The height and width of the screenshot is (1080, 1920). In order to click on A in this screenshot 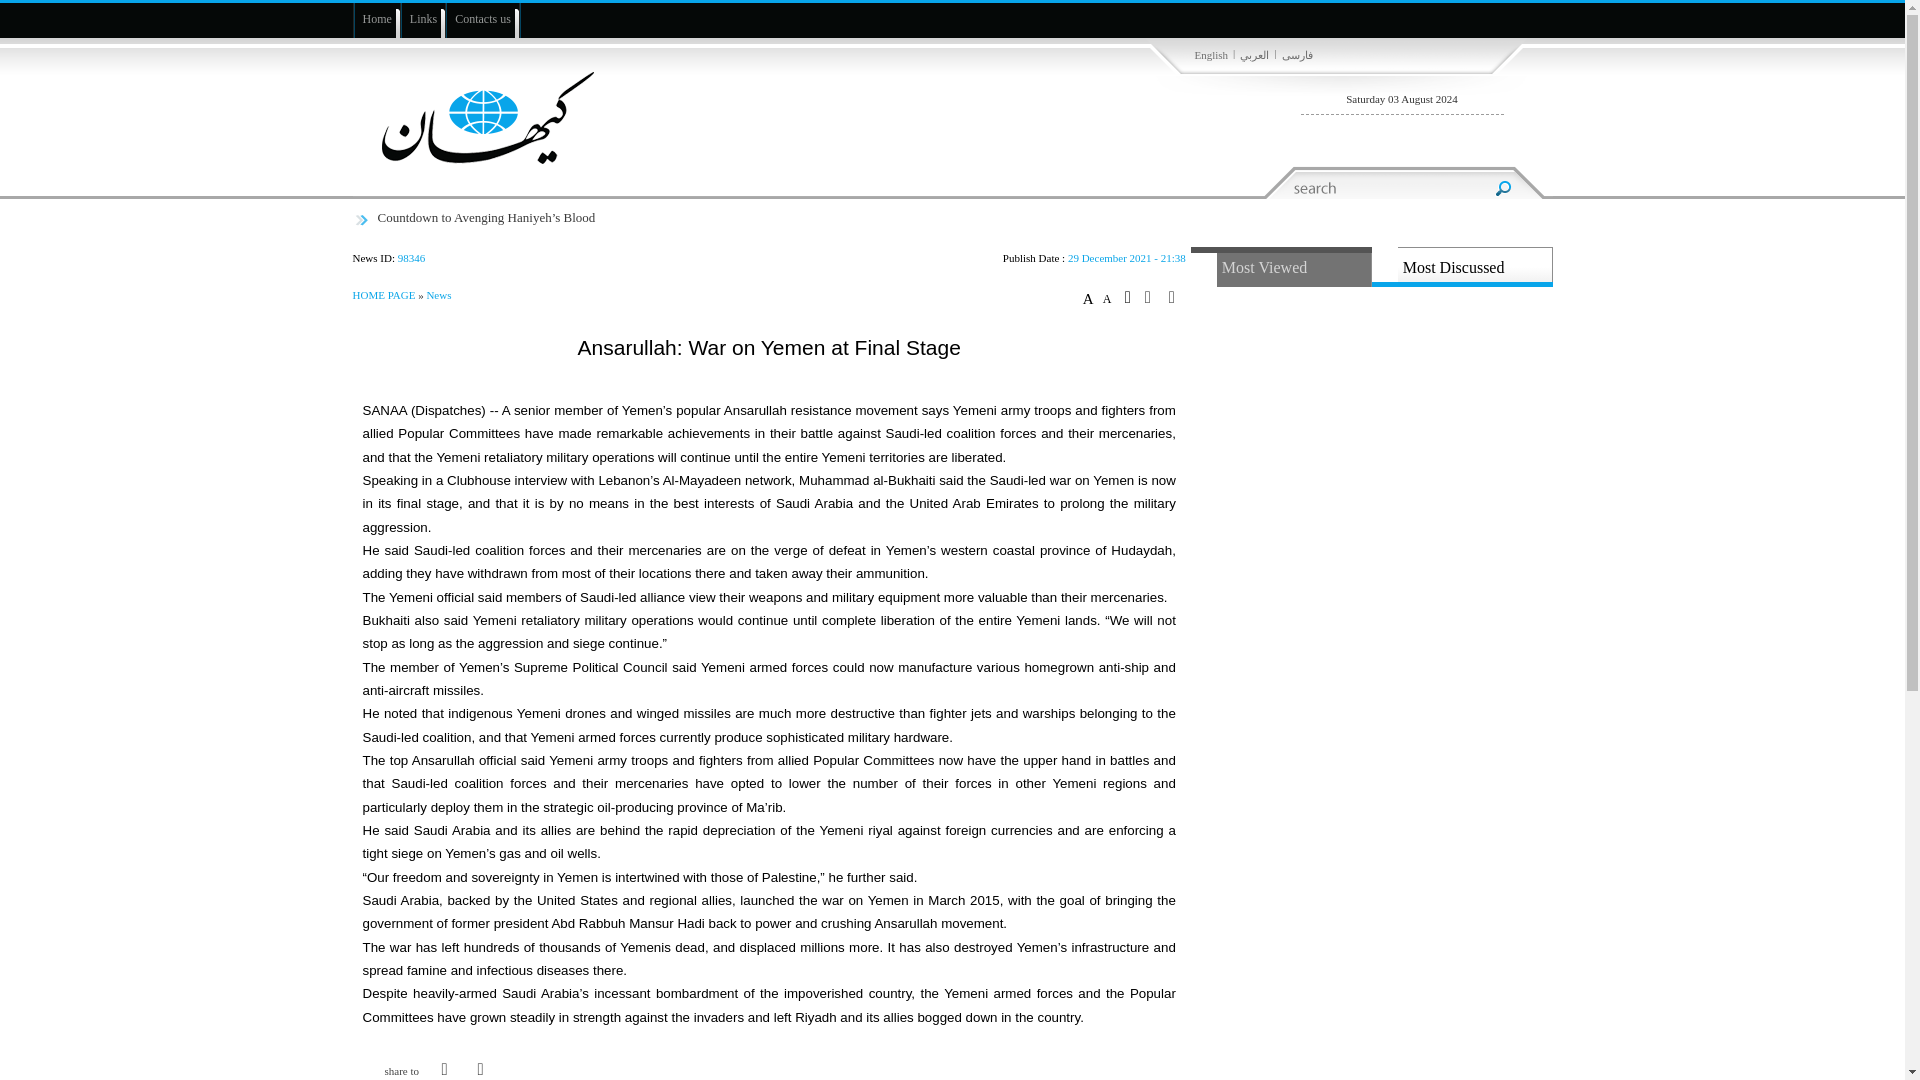, I will do `click(1110, 298)`.